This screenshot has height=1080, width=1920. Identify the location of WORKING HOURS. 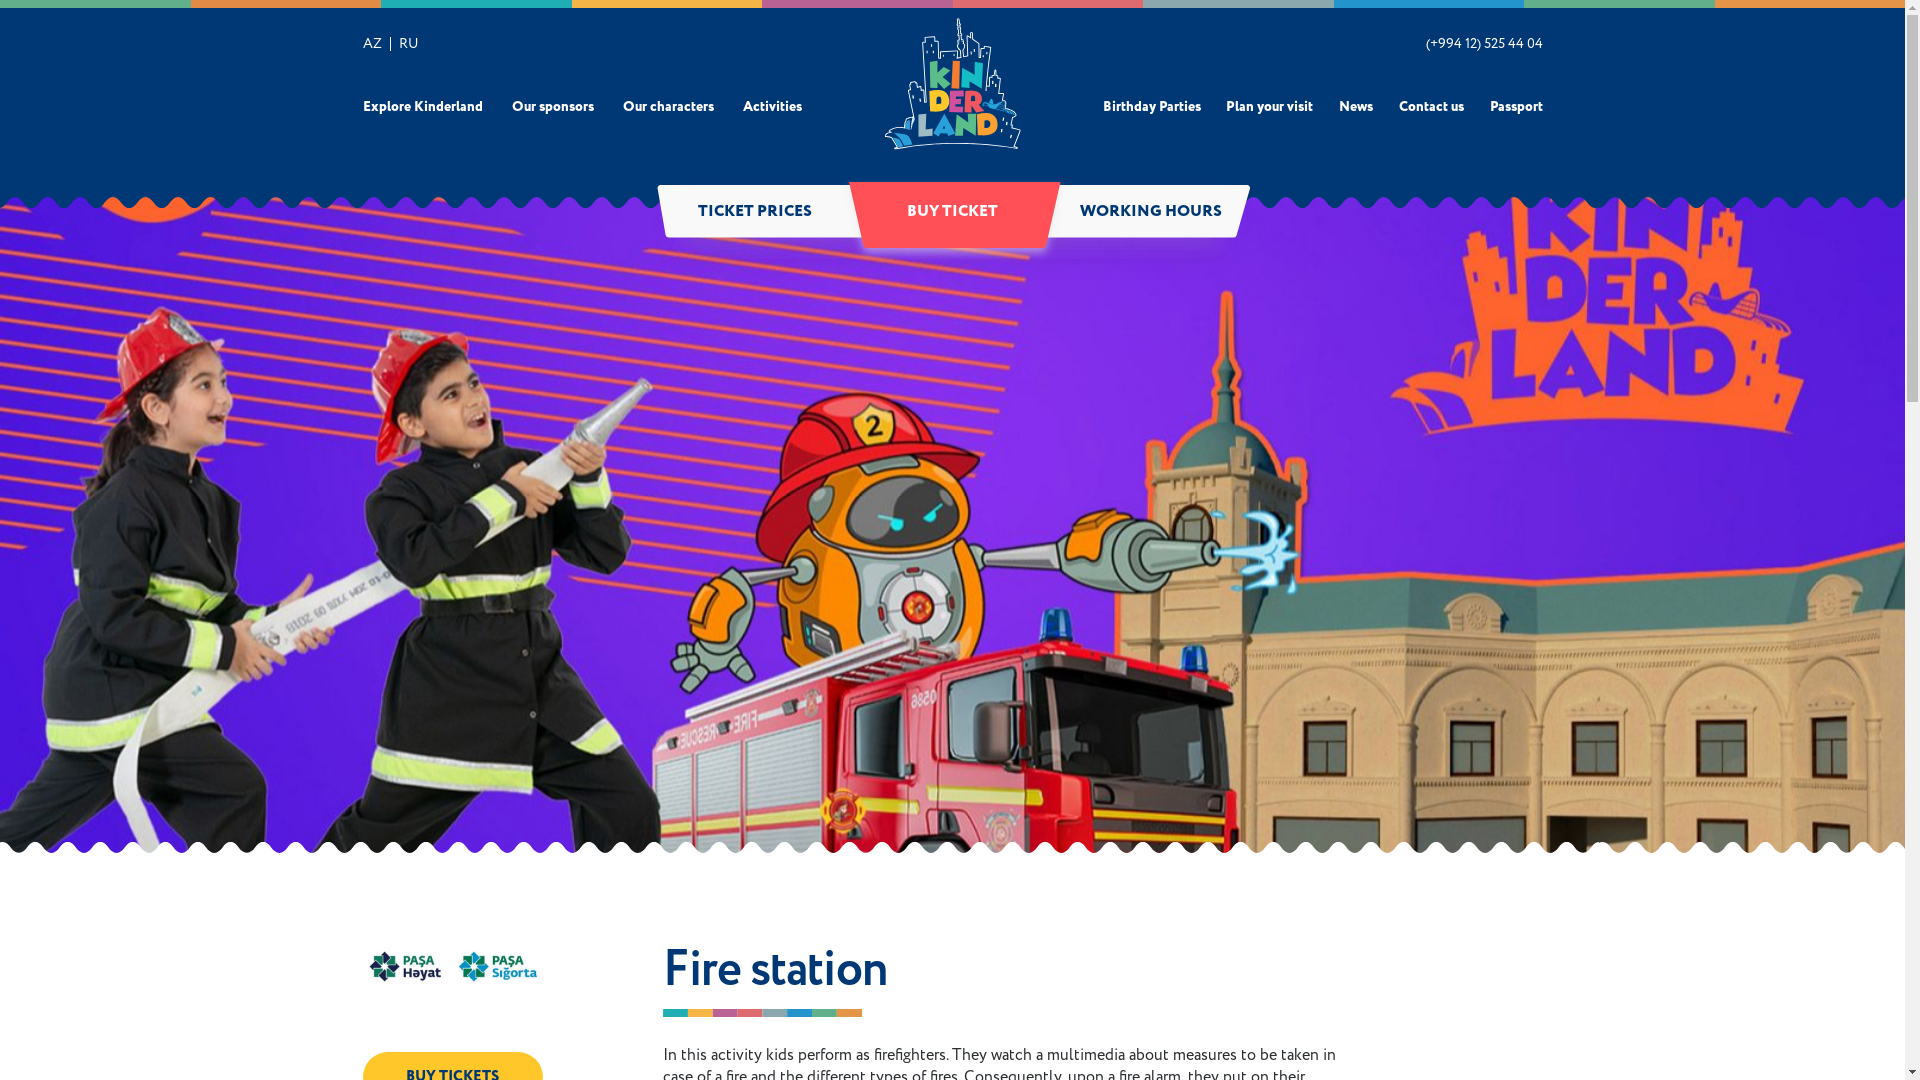
(1151, 212).